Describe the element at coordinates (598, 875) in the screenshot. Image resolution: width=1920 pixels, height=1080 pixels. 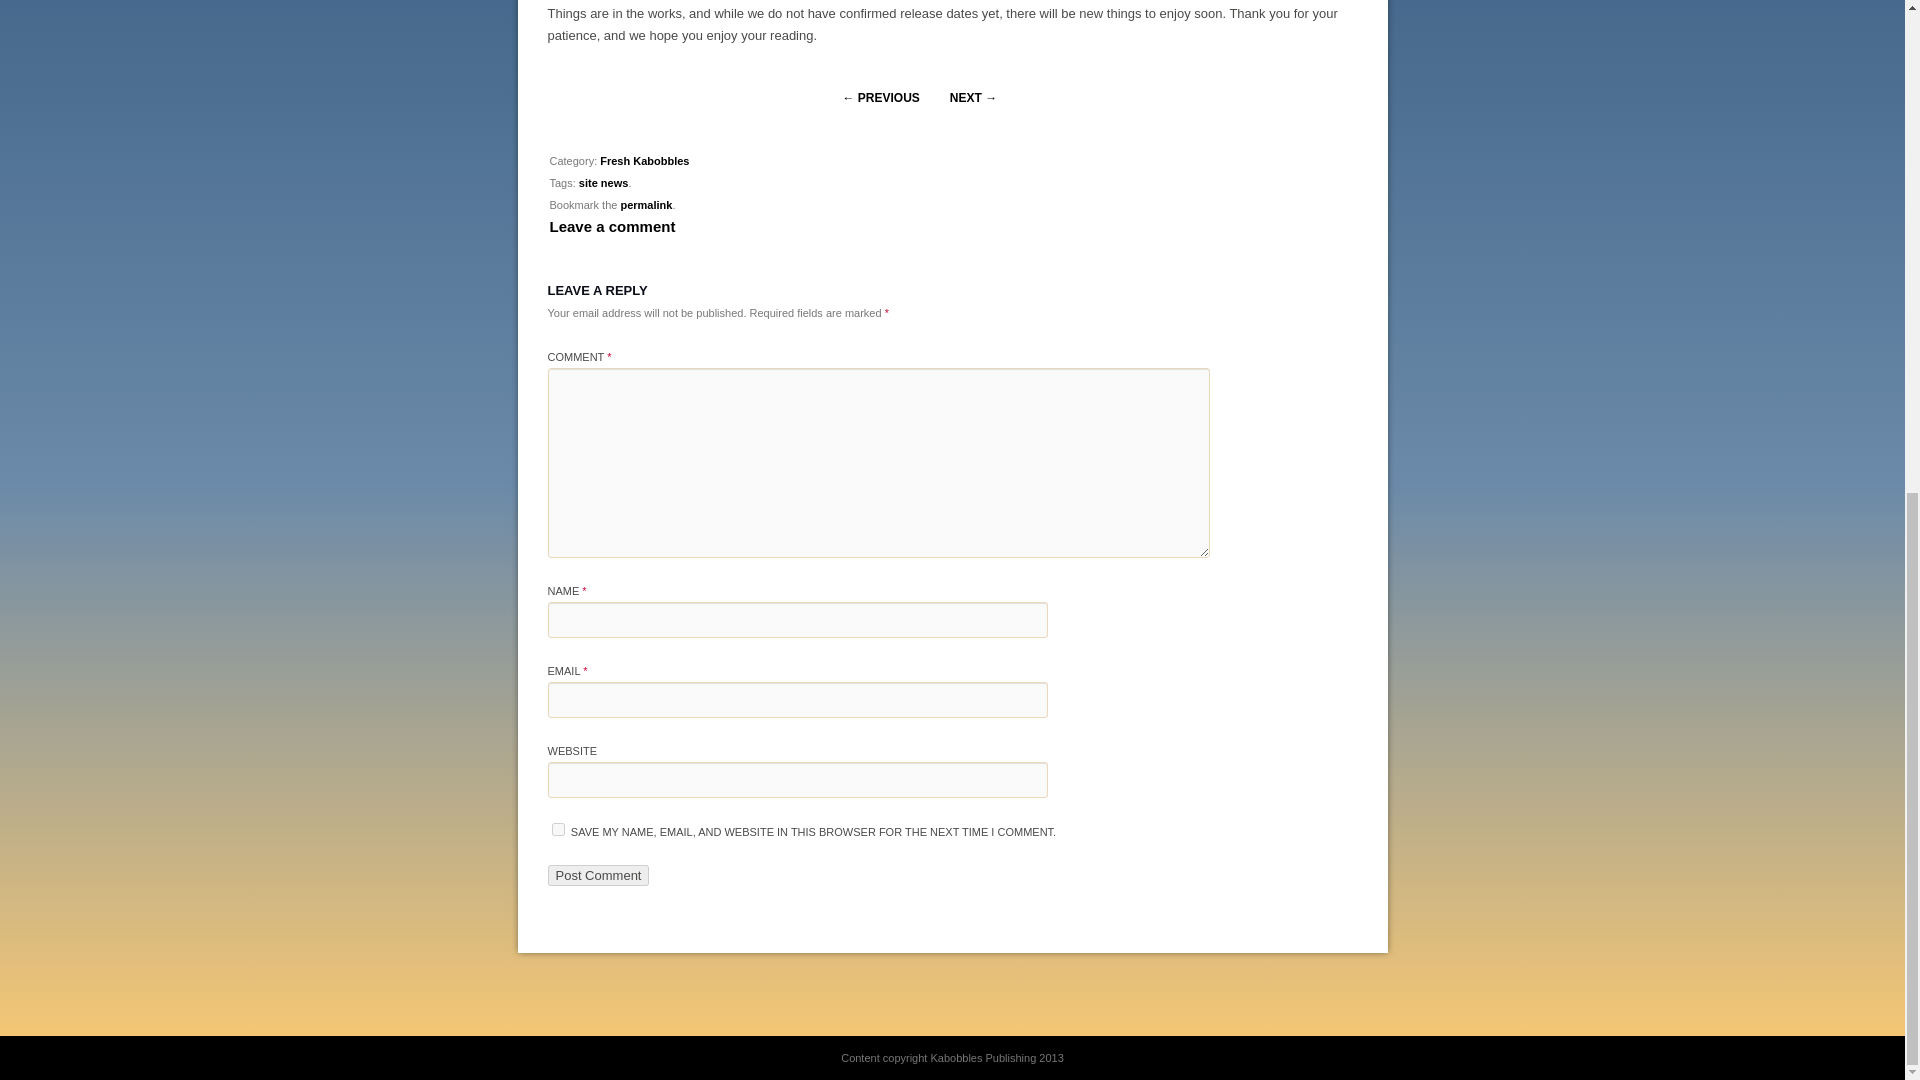
I see `Post Comment` at that location.